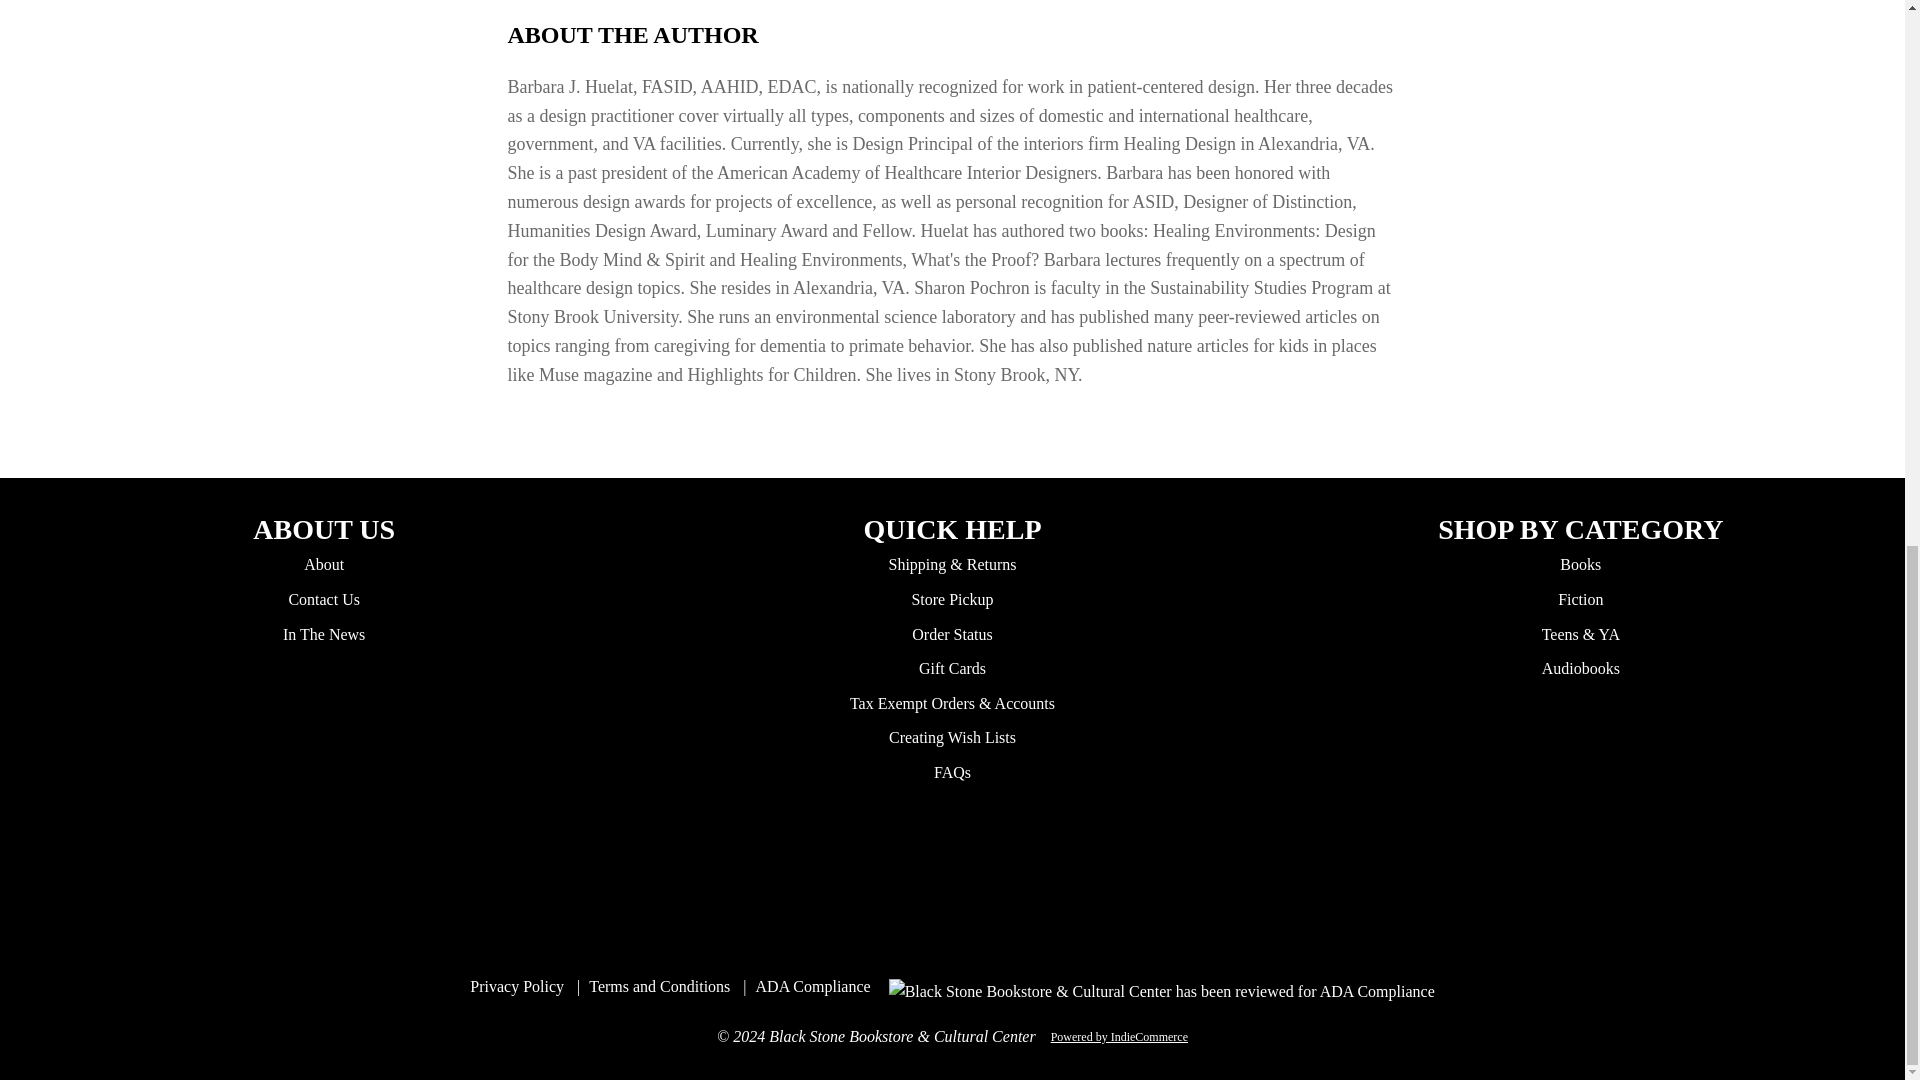  I want to click on Order Status, so click(952, 634).